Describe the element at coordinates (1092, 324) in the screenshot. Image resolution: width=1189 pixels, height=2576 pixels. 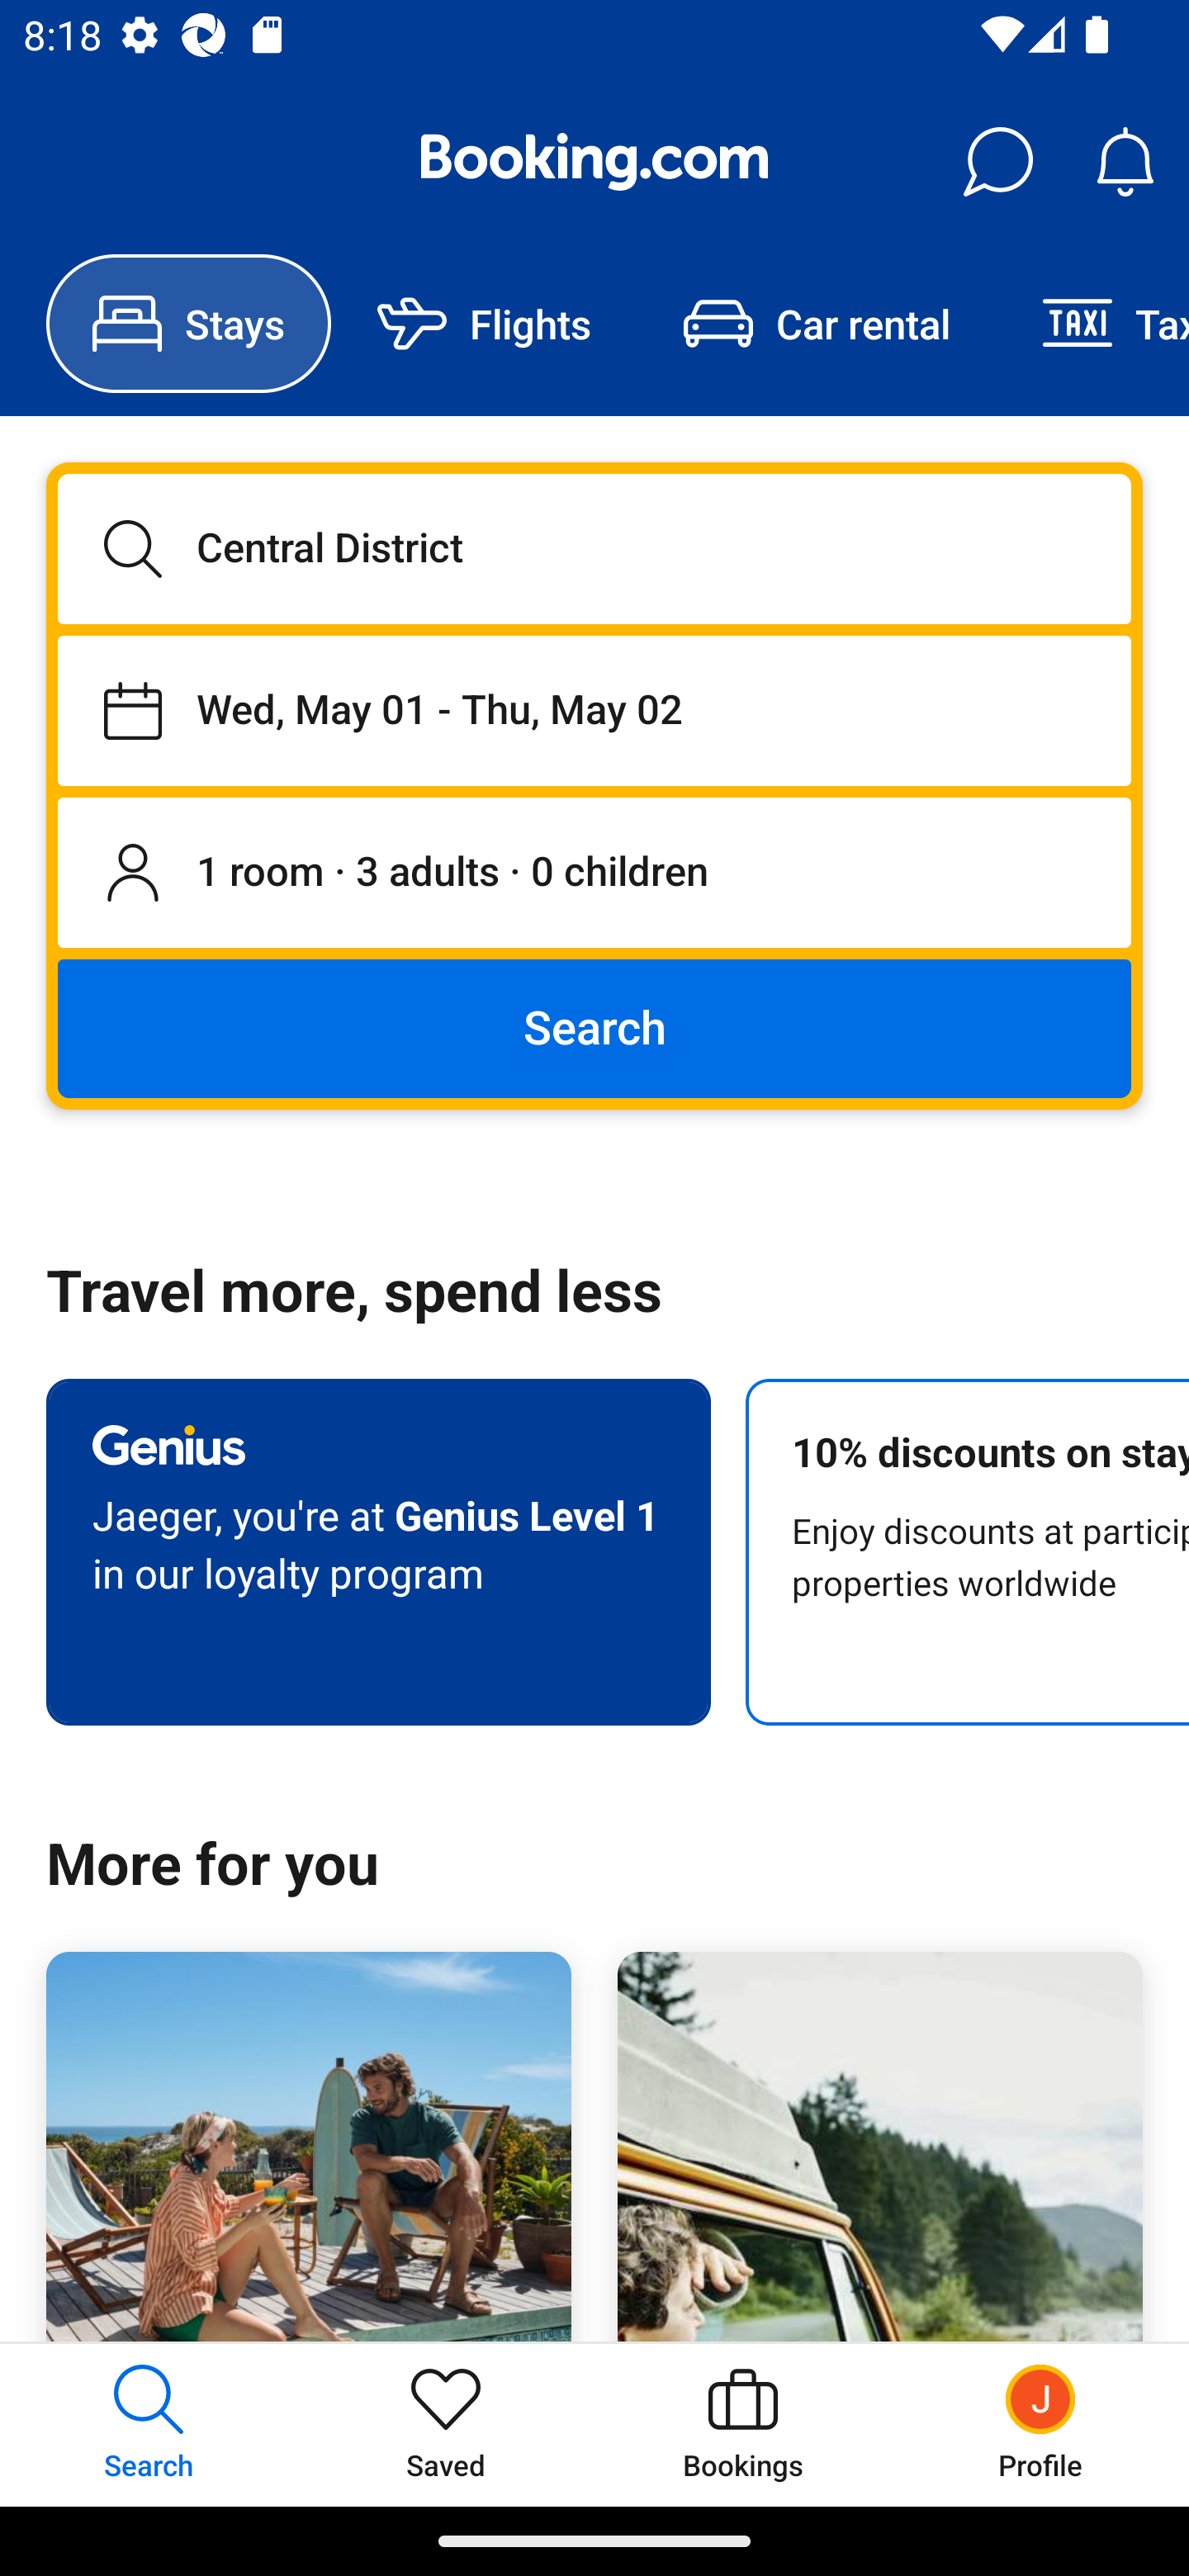
I see `Taxi` at that location.